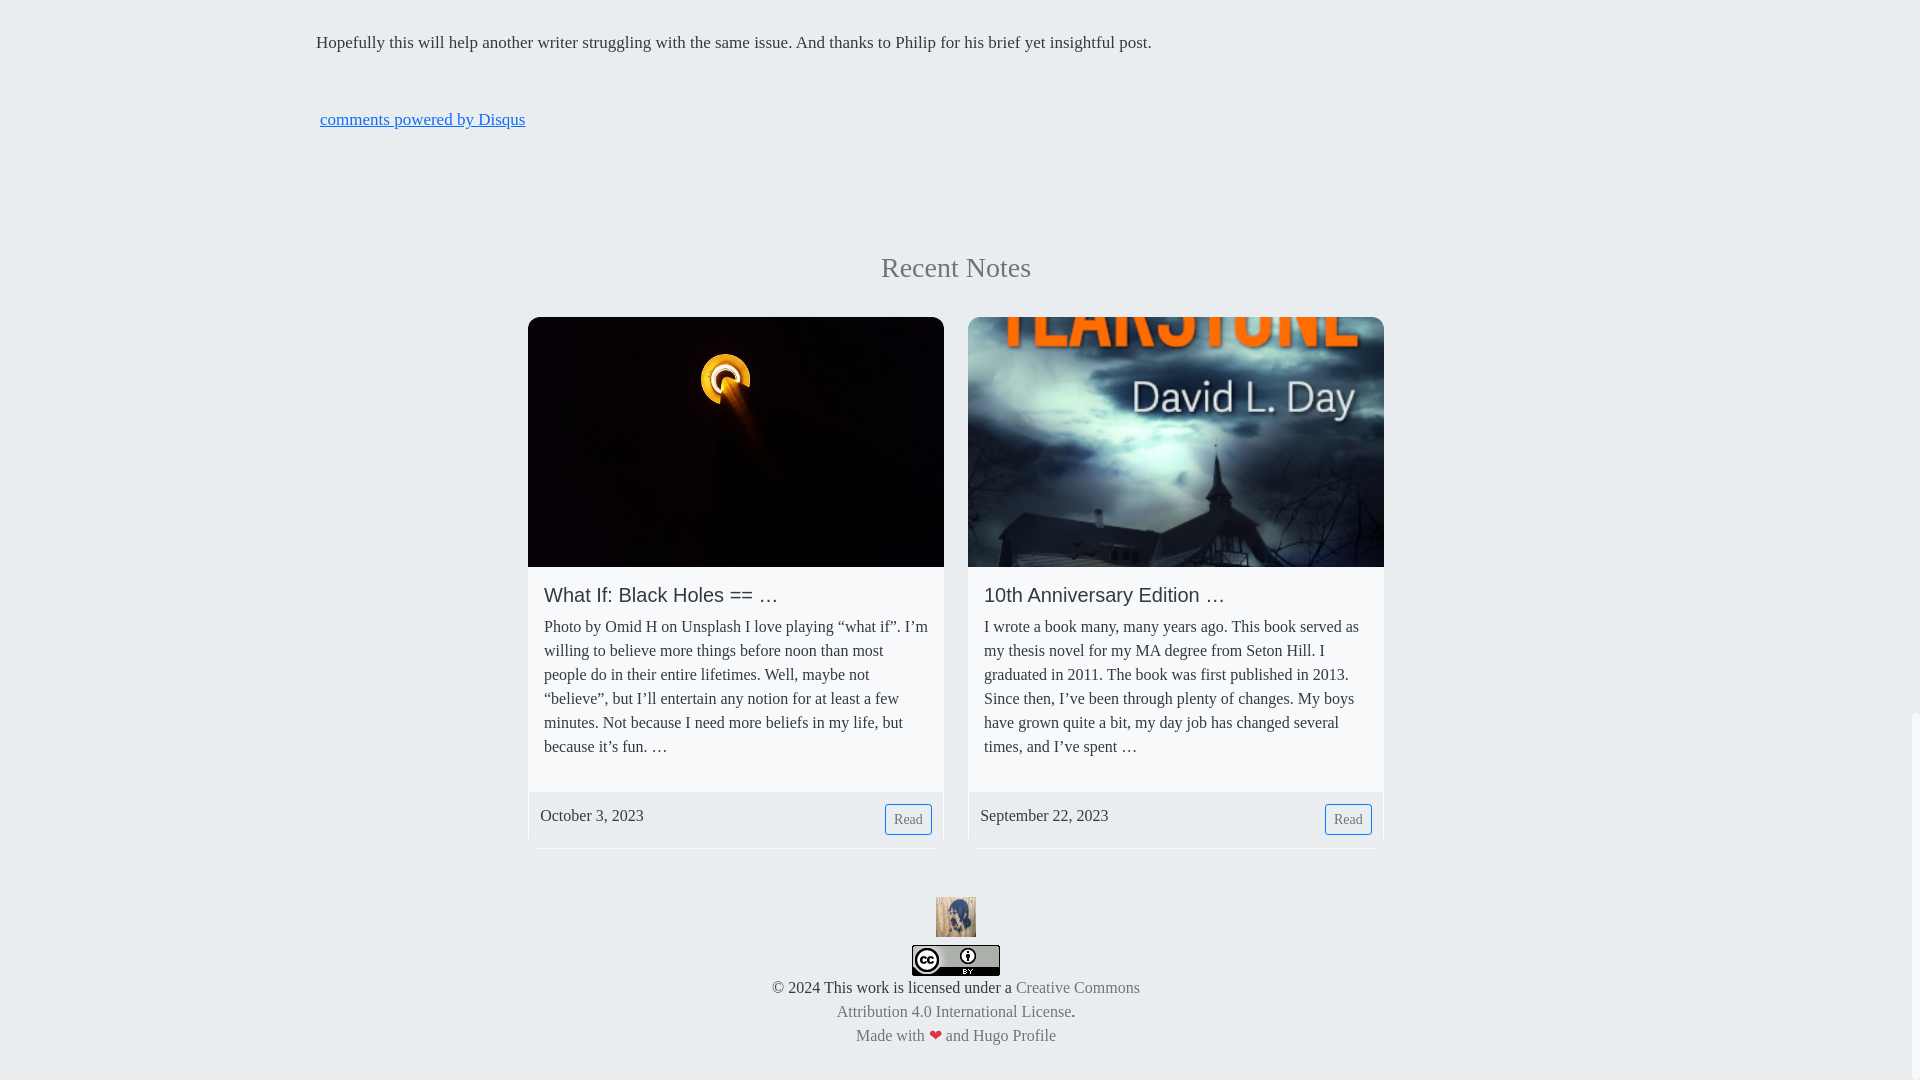 The image size is (1920, 1080). What do you see at coordinates (908, 818) in the screenshot?
I see `Read` at bounding box center [908, 818].